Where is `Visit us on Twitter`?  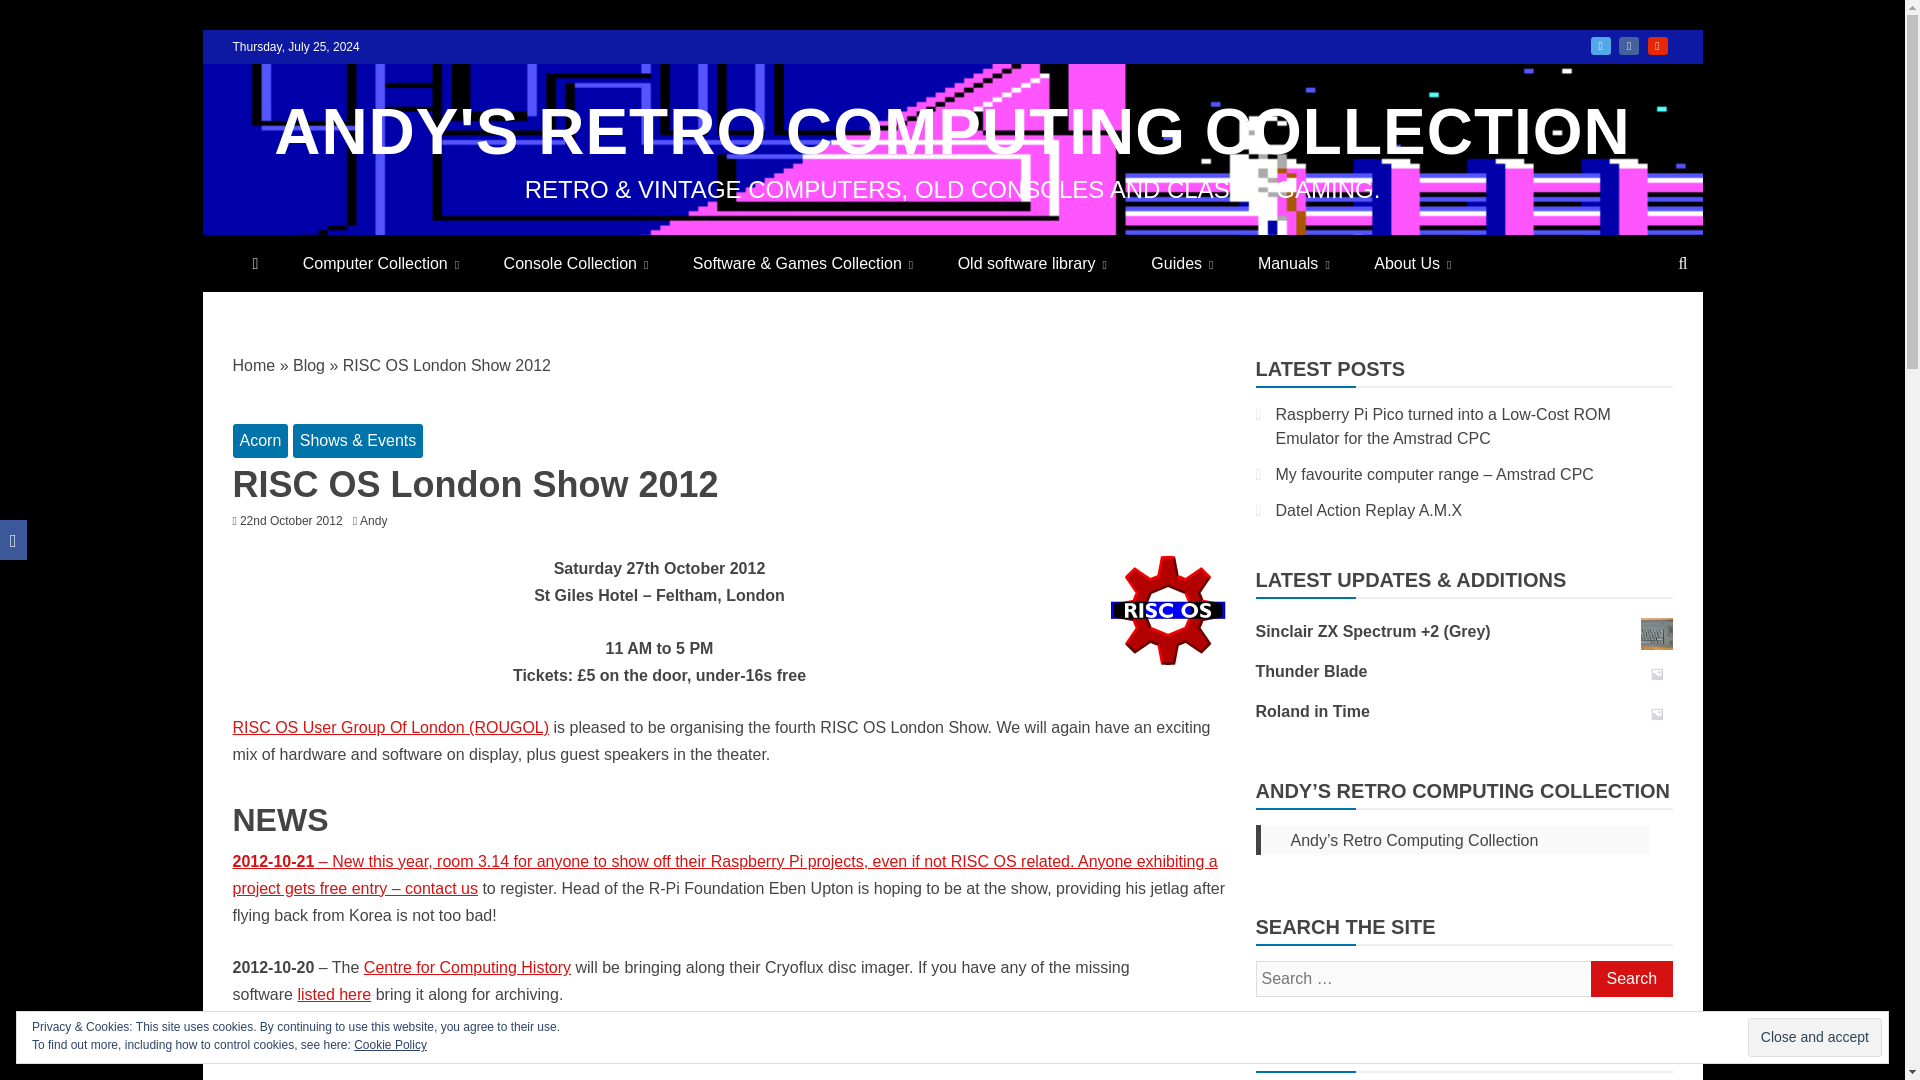 Visit us on Twitter is located at coordinates (1600, 46).